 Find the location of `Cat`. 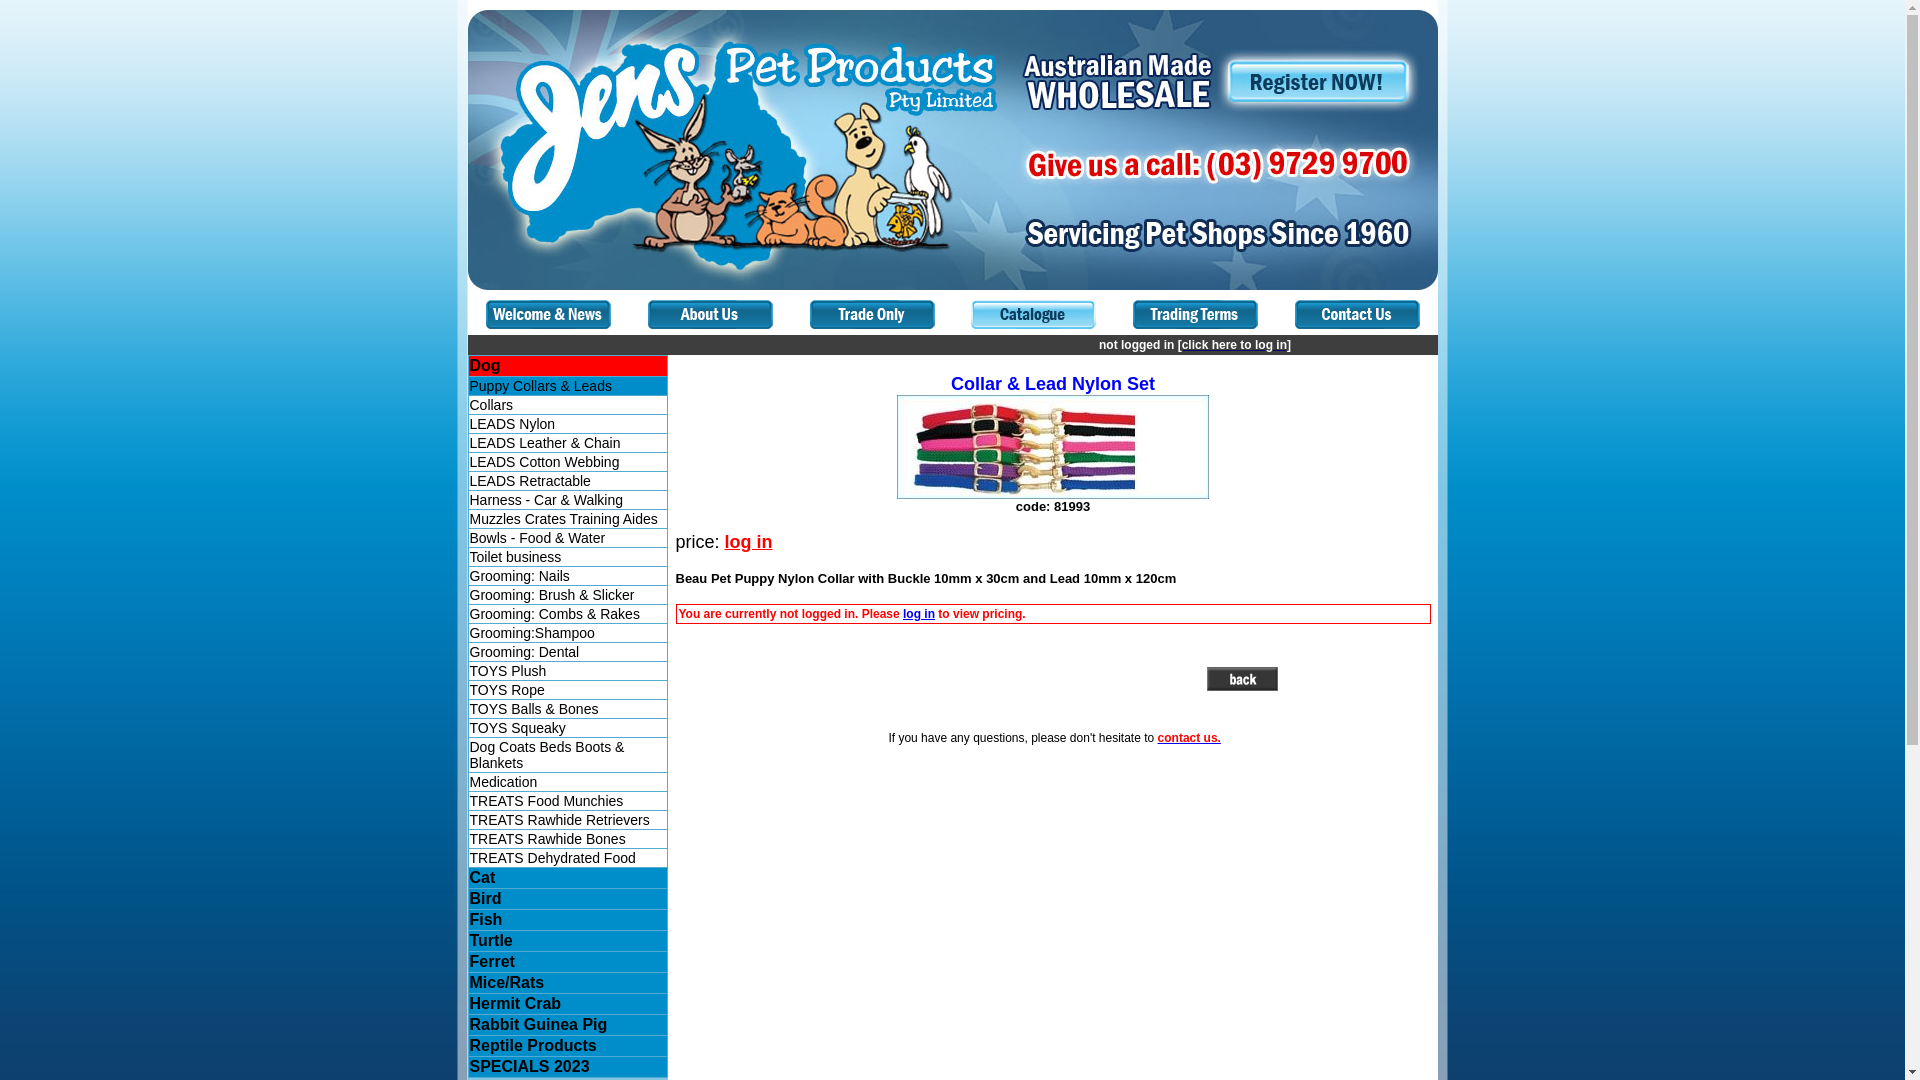

Cat is located at coordinates (567, 878).